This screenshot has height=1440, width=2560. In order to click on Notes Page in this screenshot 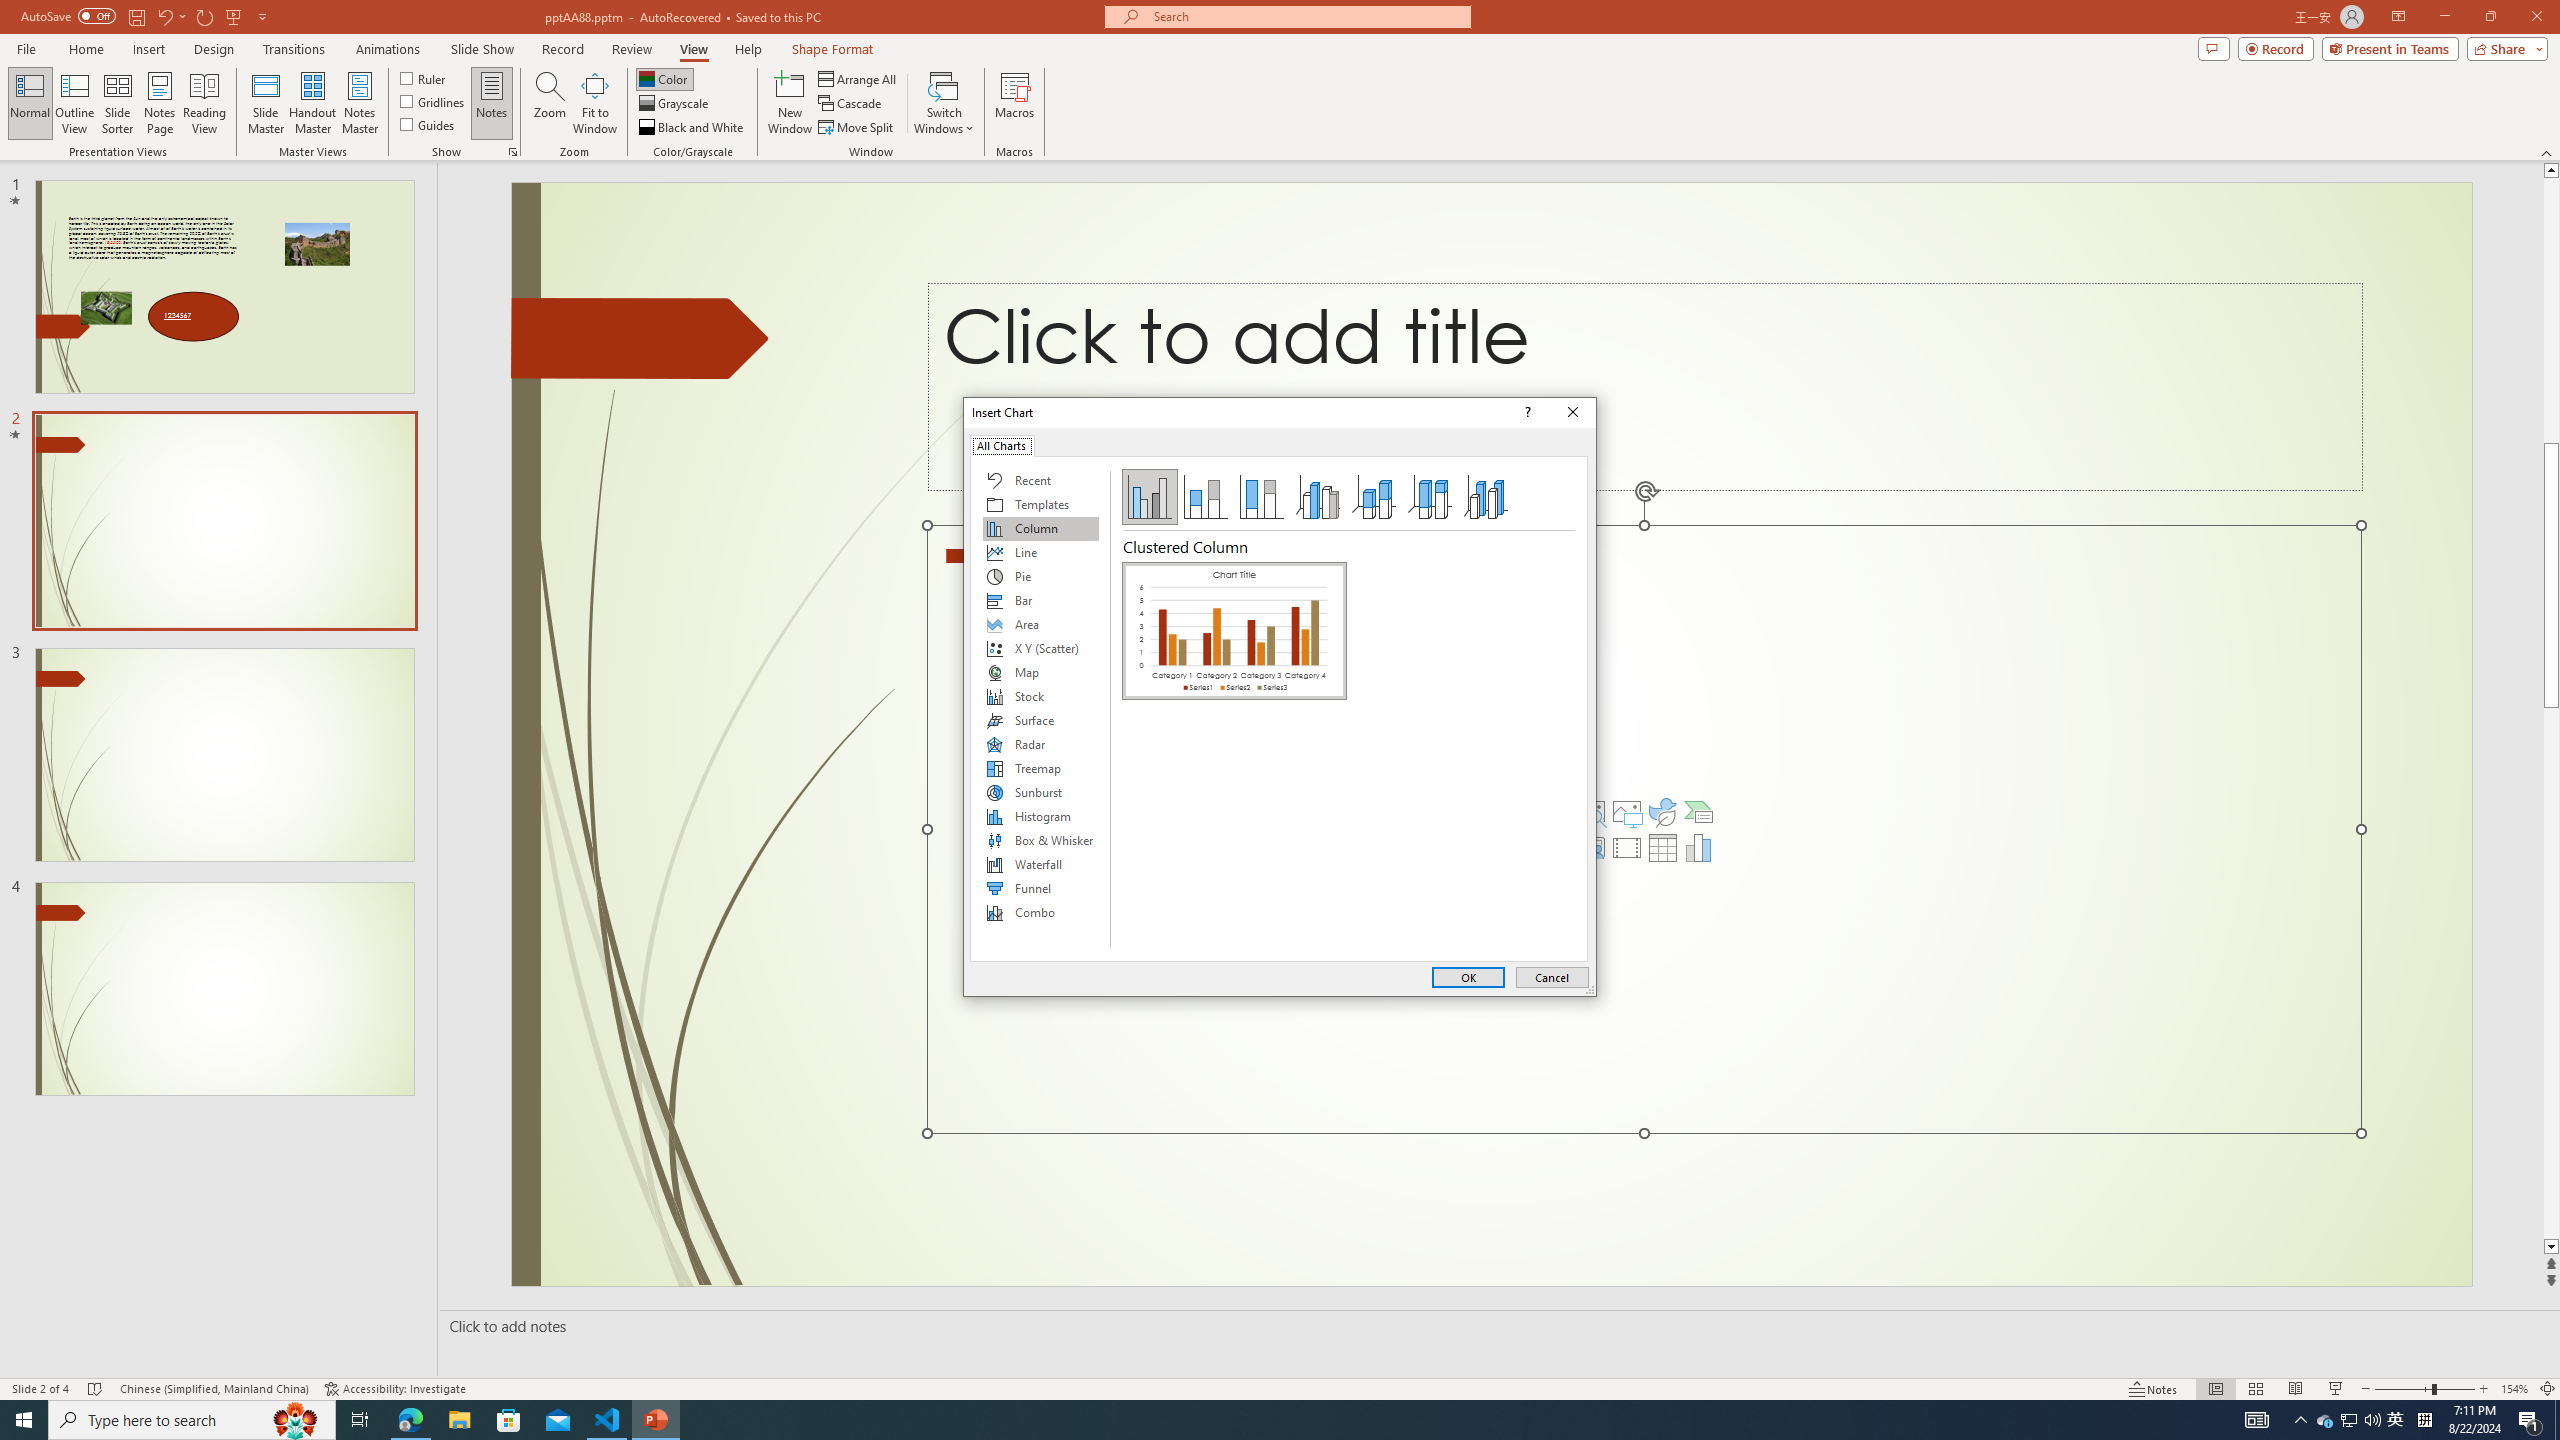, I will do `click(160, 103)`.